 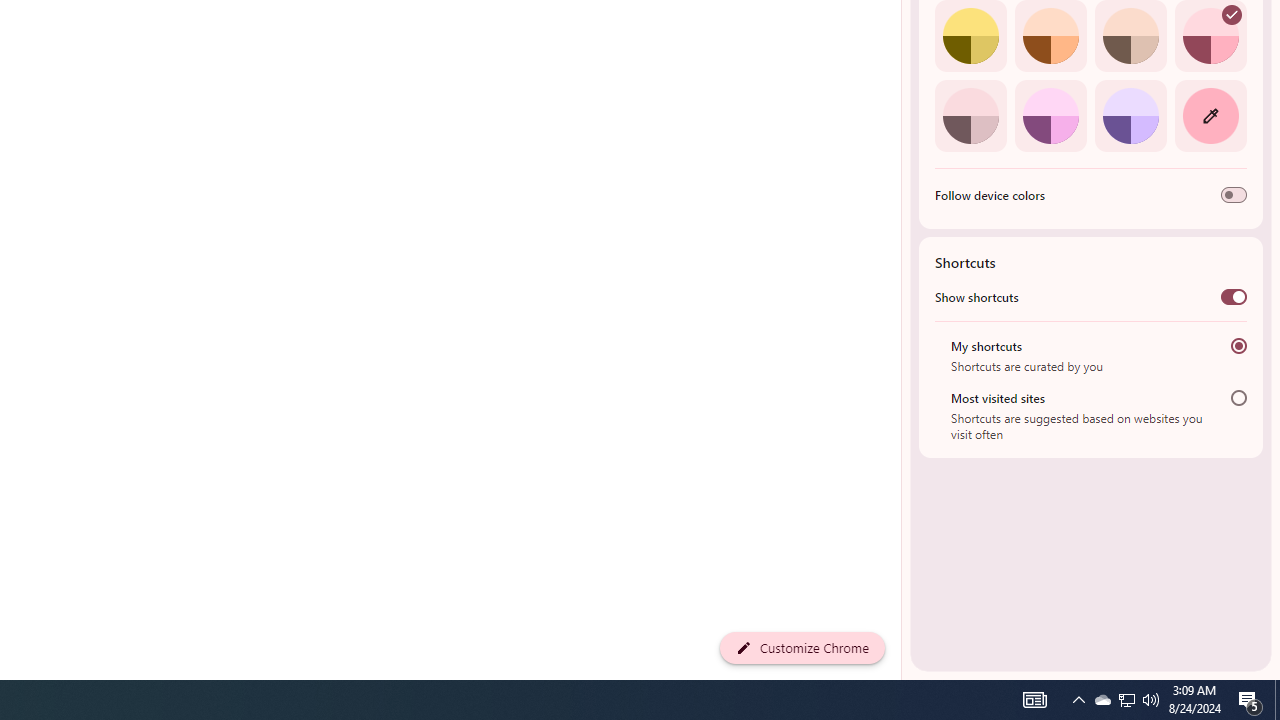 I want to click on Most visited sites, so click(x=1238, y=398).